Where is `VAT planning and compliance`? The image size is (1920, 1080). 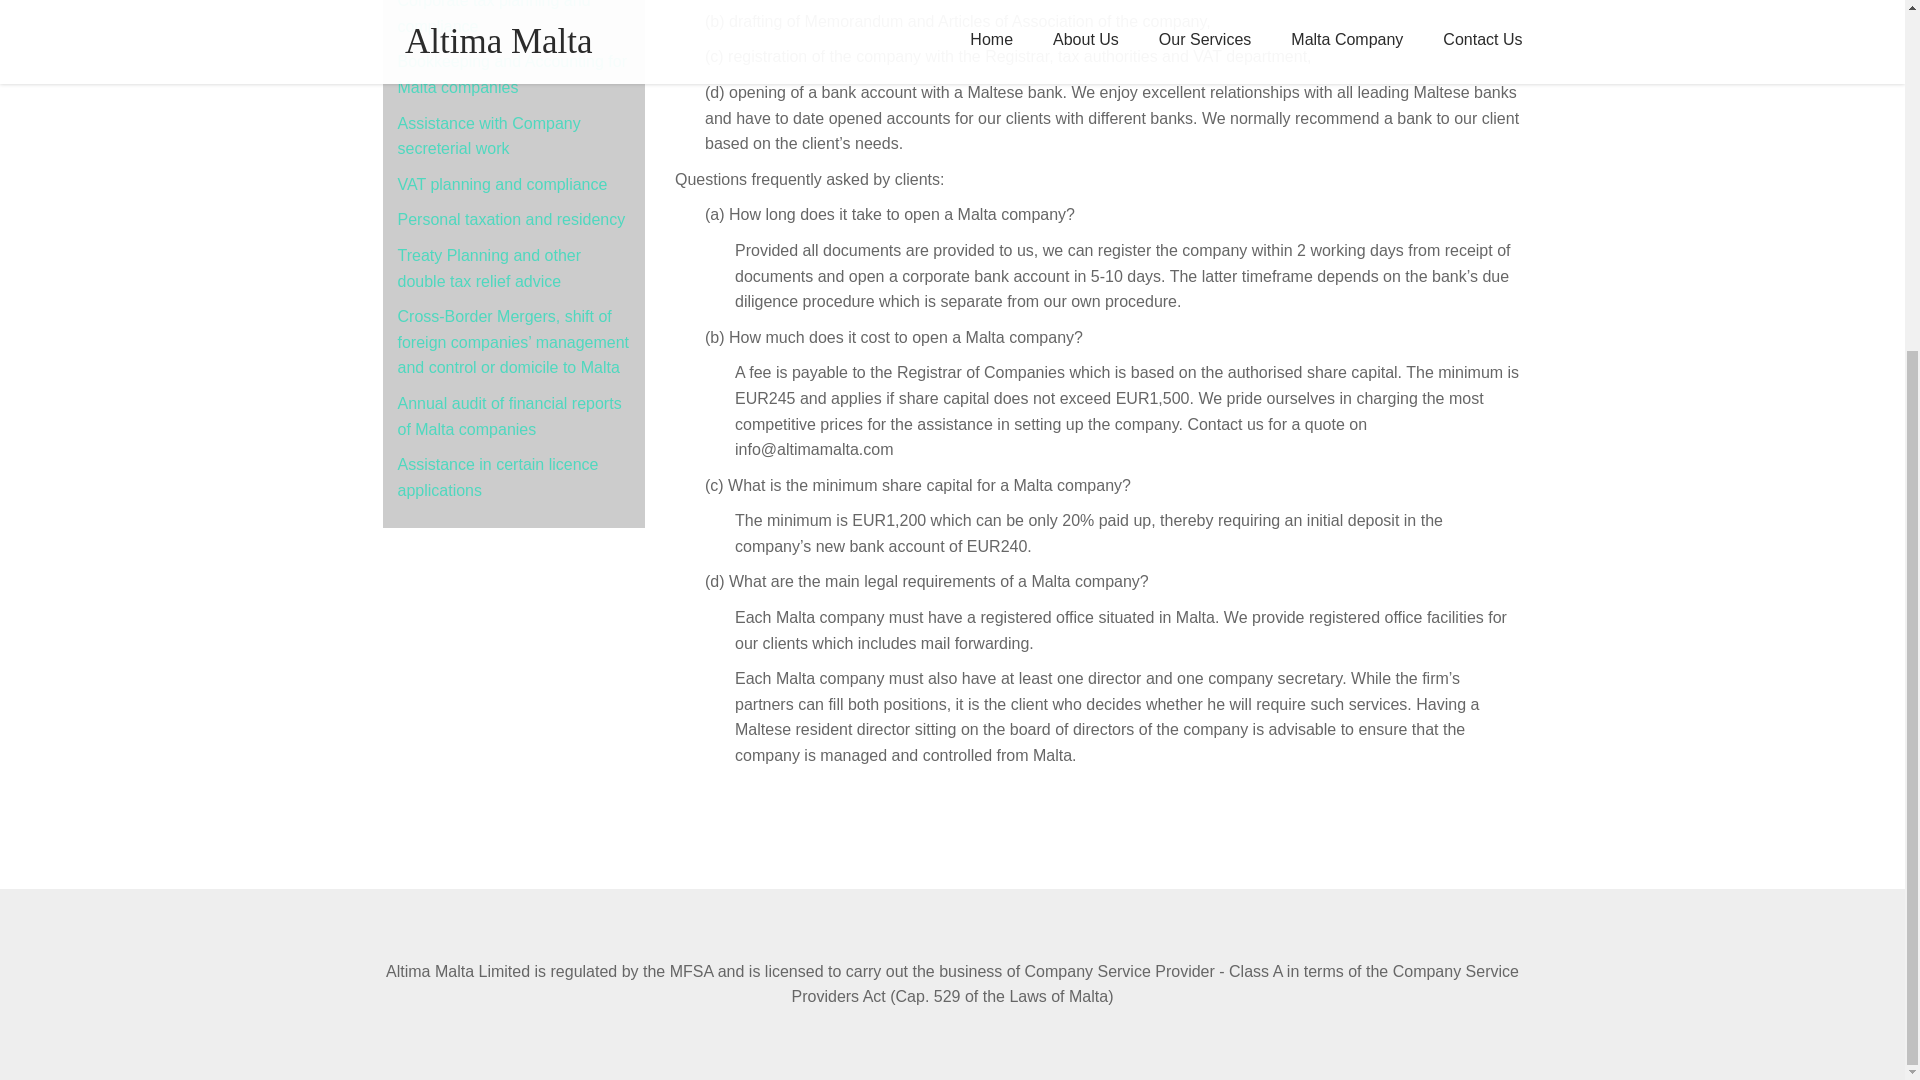 VAT planning and compliance is located at coordinates (502, 184).